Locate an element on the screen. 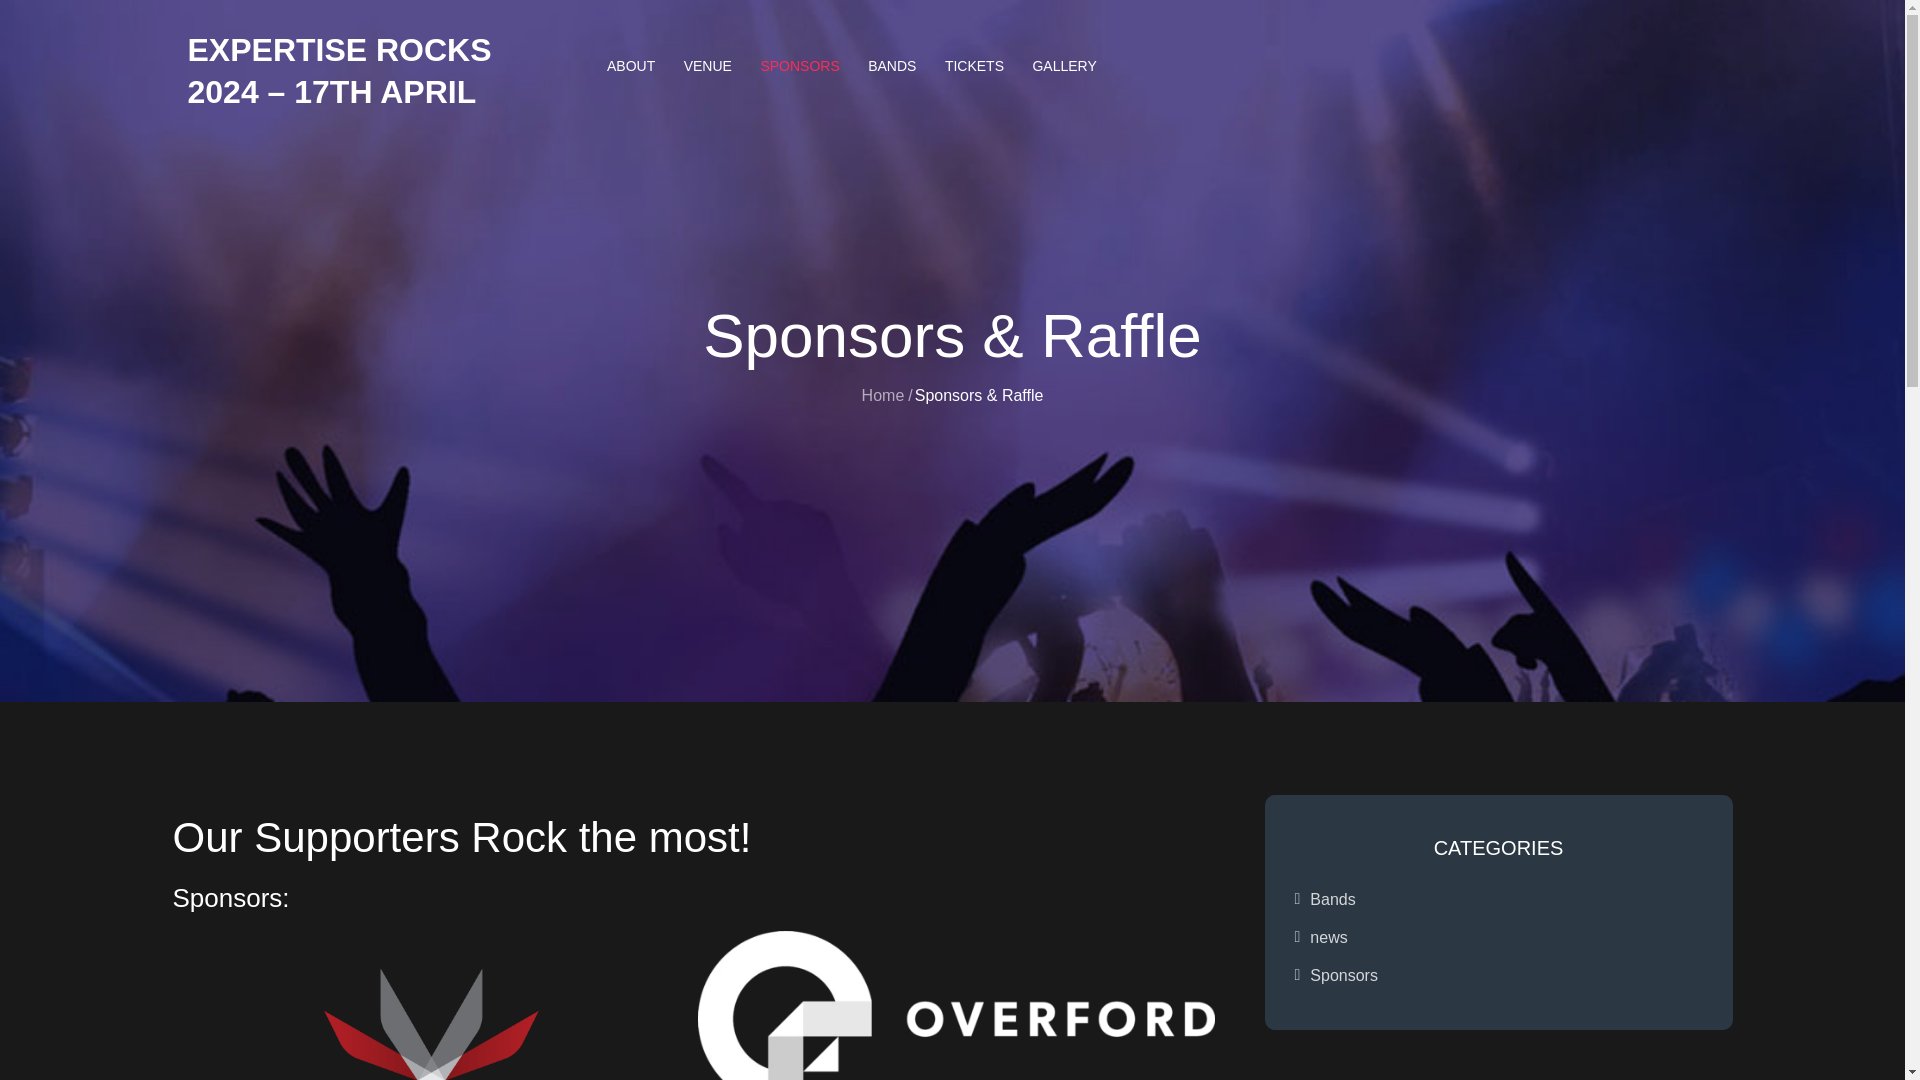  Bands is located at coordinates (1332, 900).